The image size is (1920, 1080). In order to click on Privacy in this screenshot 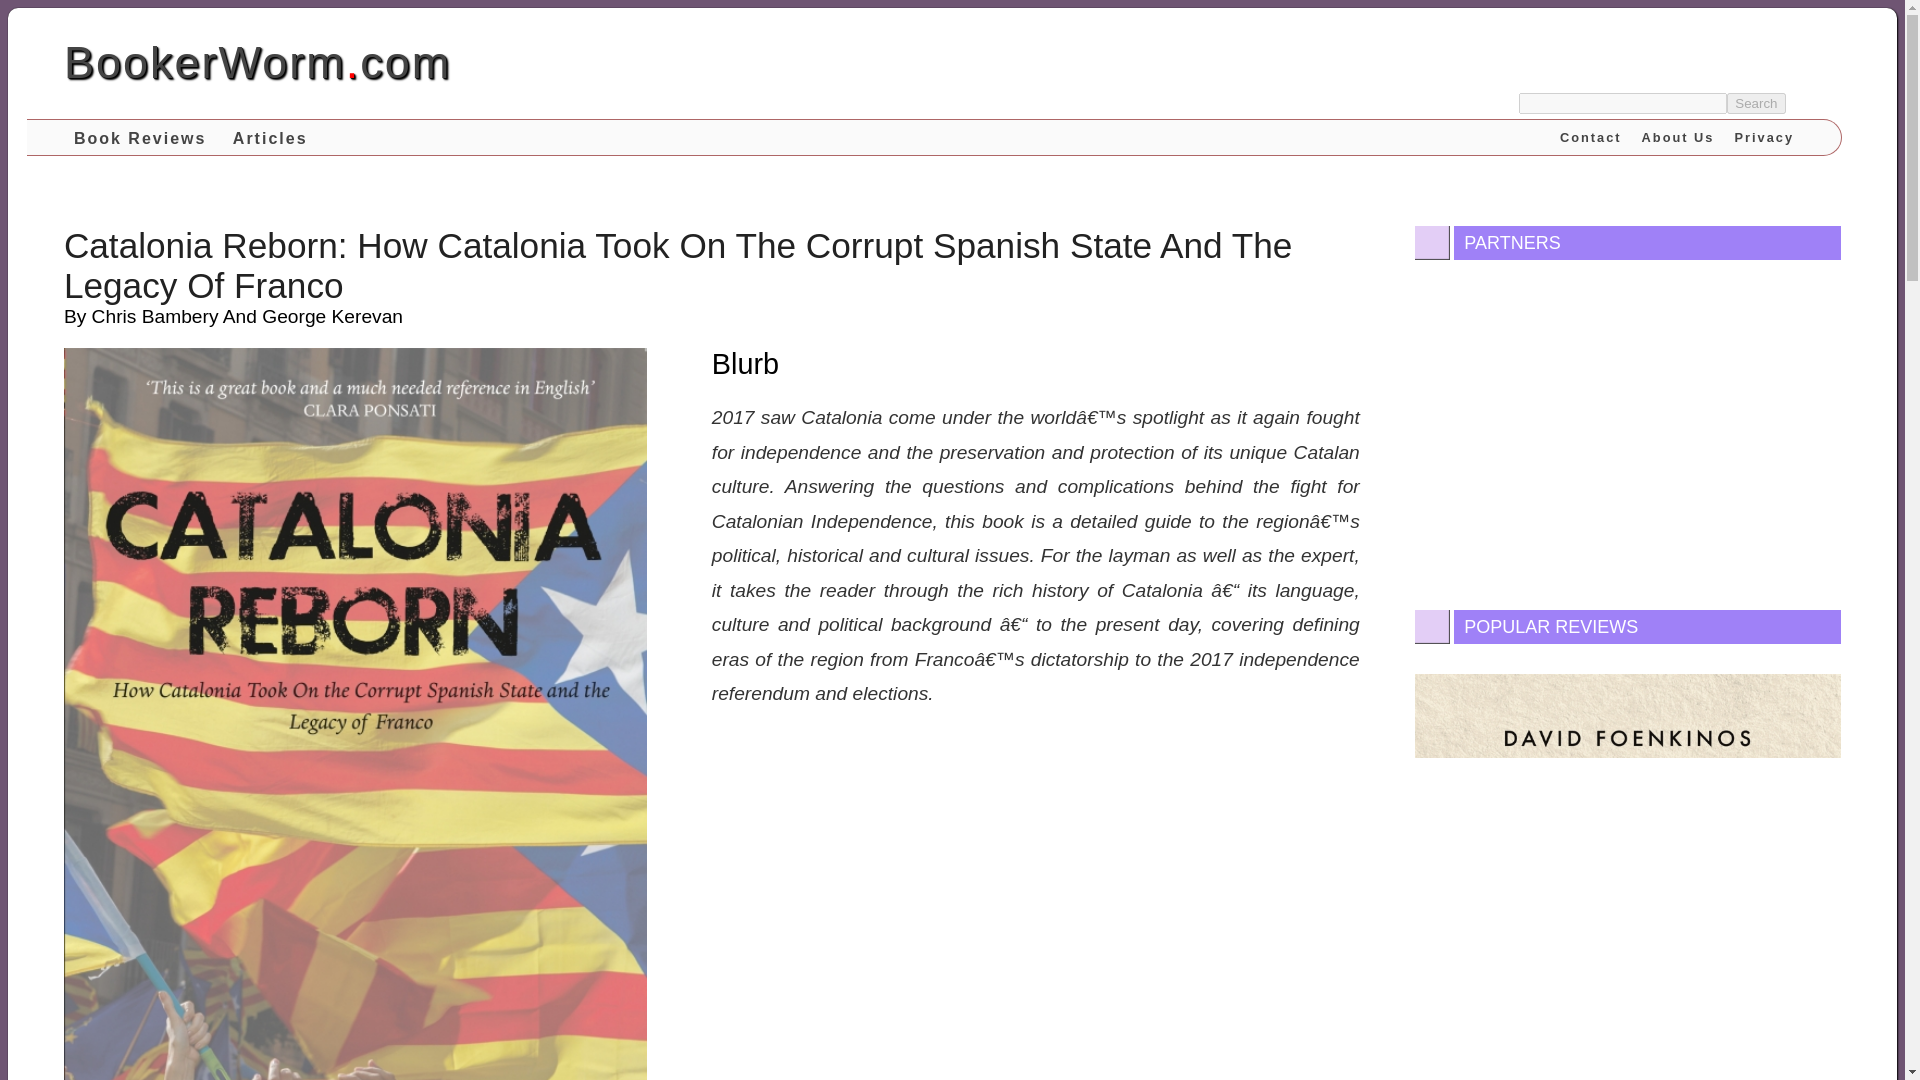, I will do `click(1764, 136)`.